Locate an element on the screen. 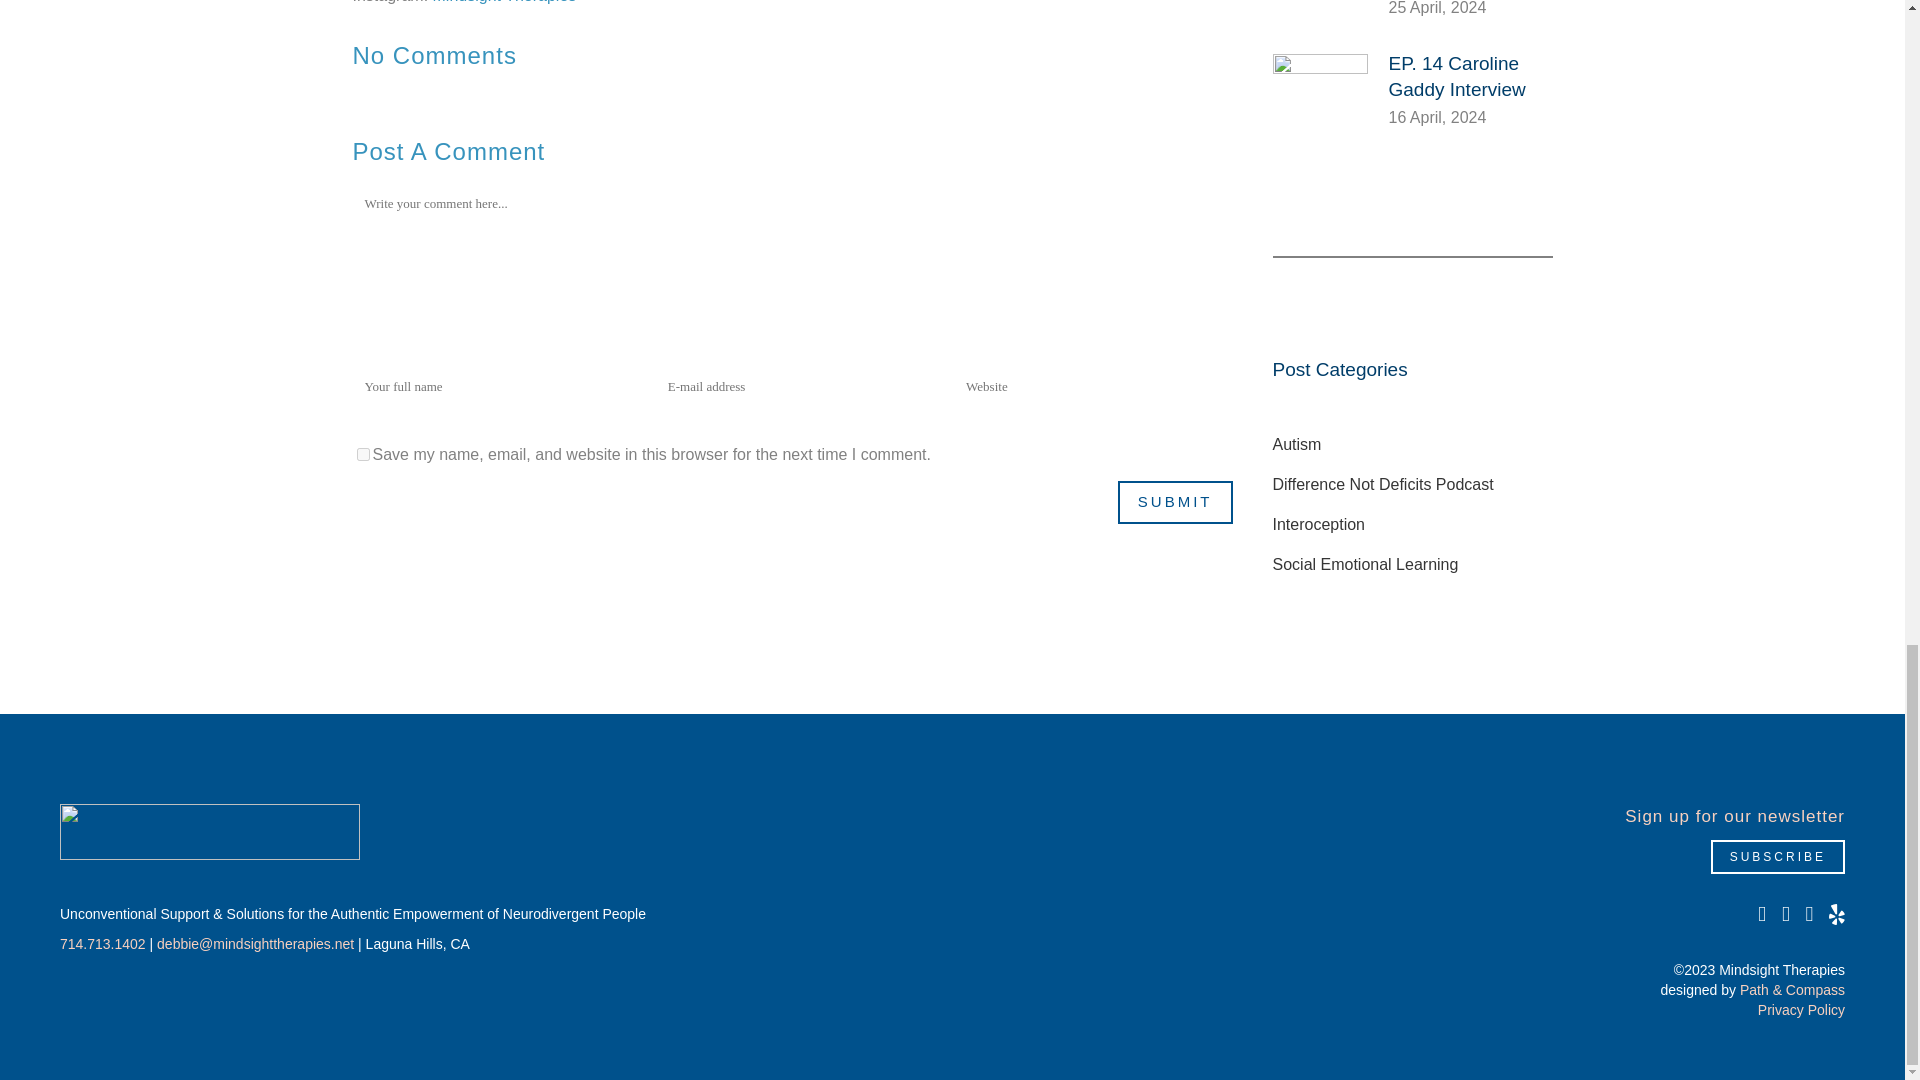 This screenshot has height=1080, width=1920. EP. 14 Caroline Gaddy Interview is located at coordinates (1456, 76).